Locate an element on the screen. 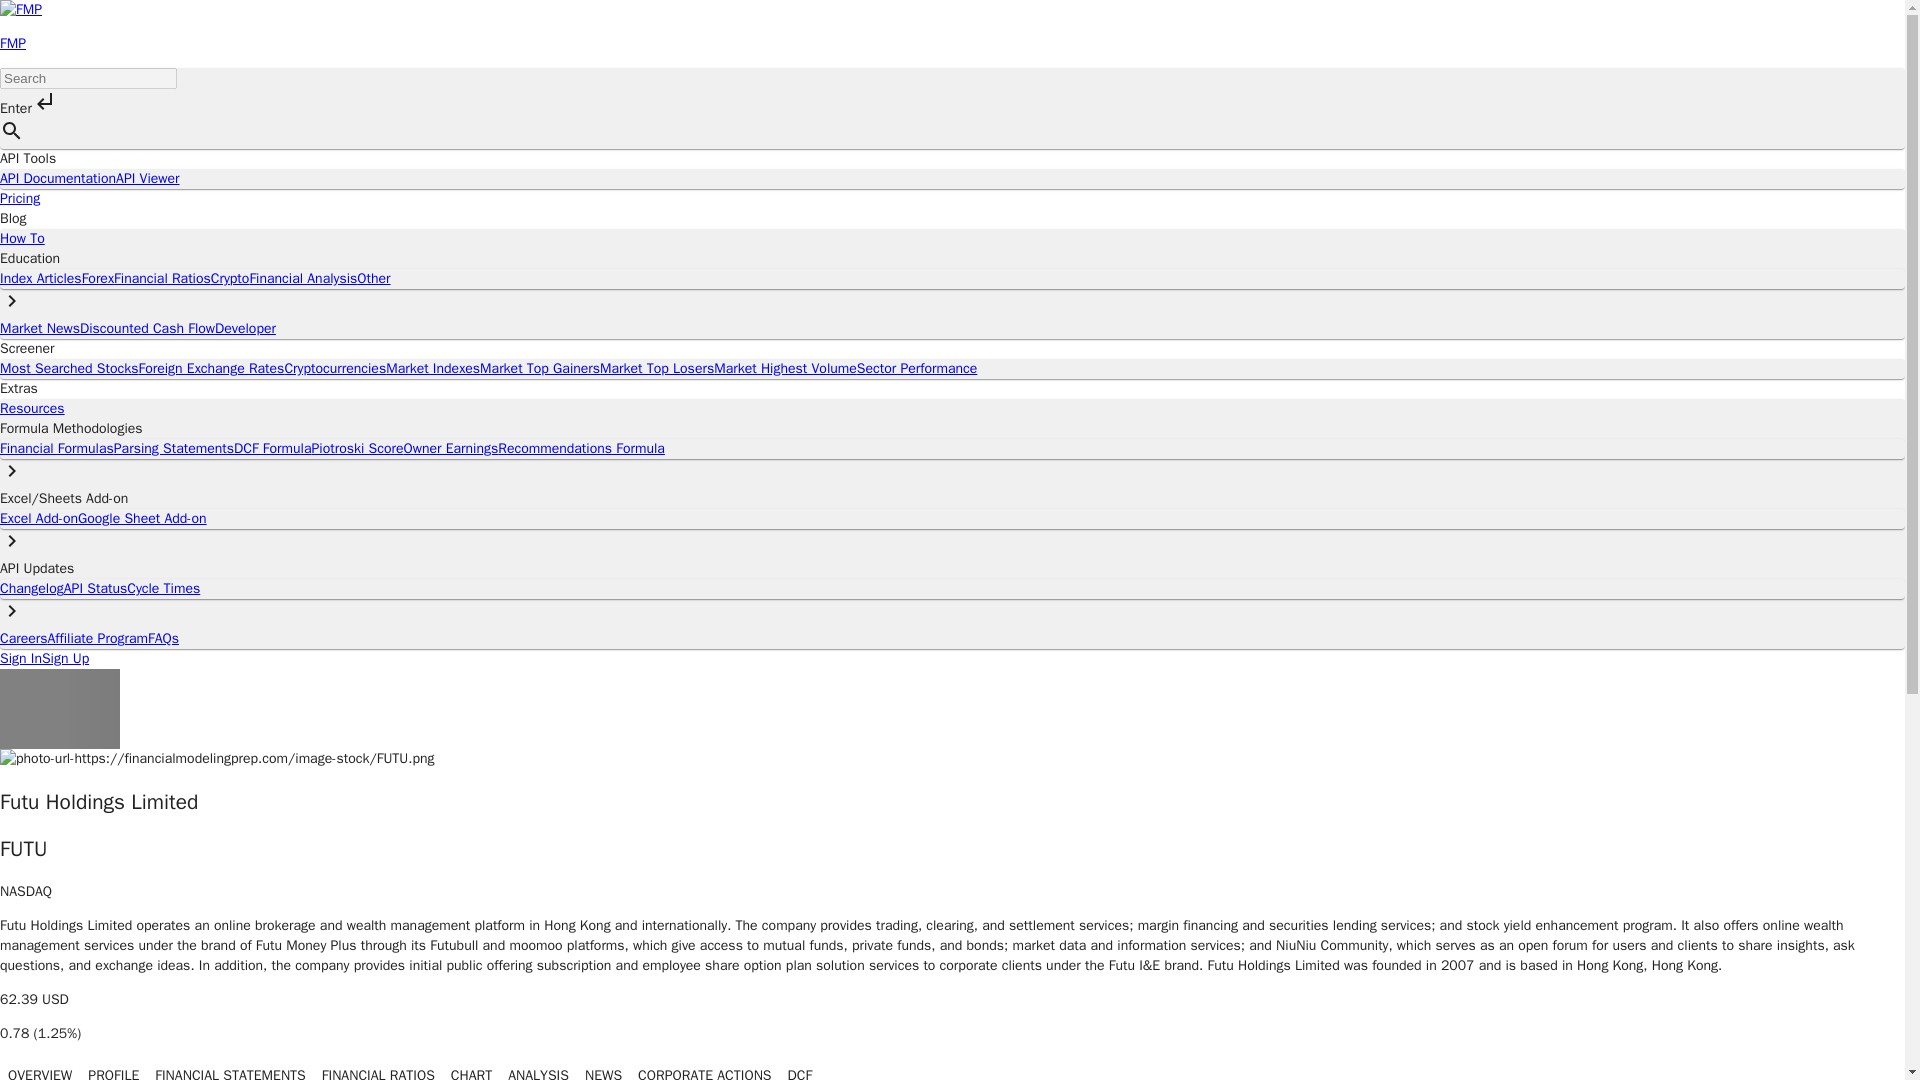  OVERVIEW is located at coordinates (40, 1069).